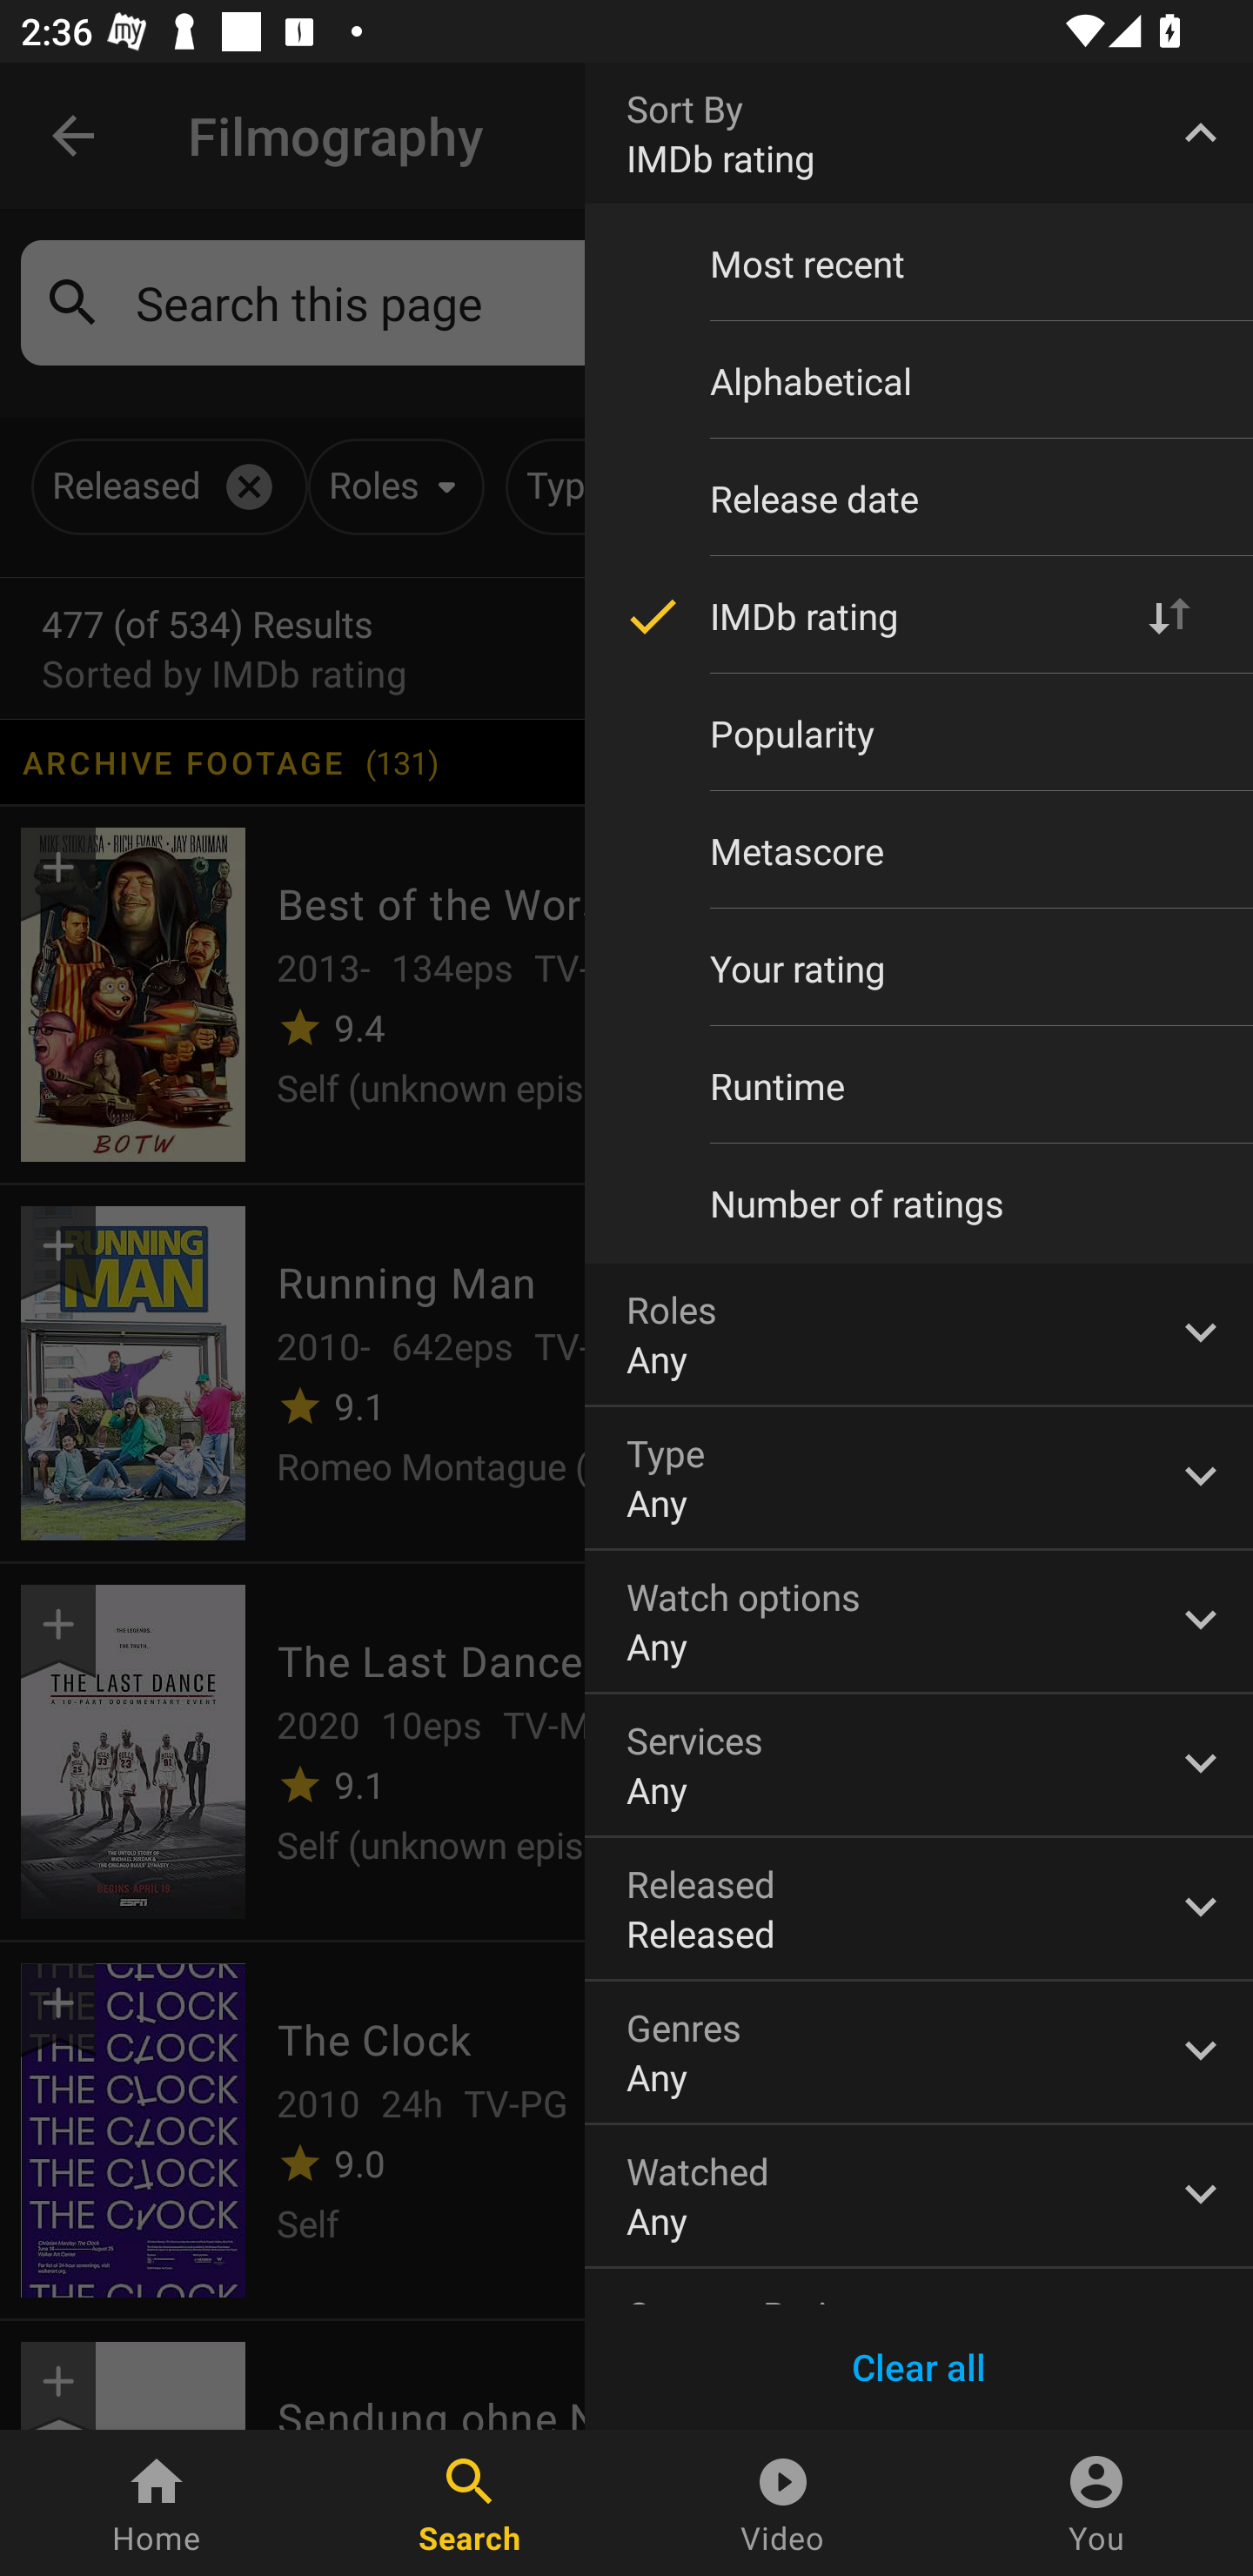 The width and height of the screenshot is (1253, 2576). I want to click on Roles Any, so click(919, 1334).